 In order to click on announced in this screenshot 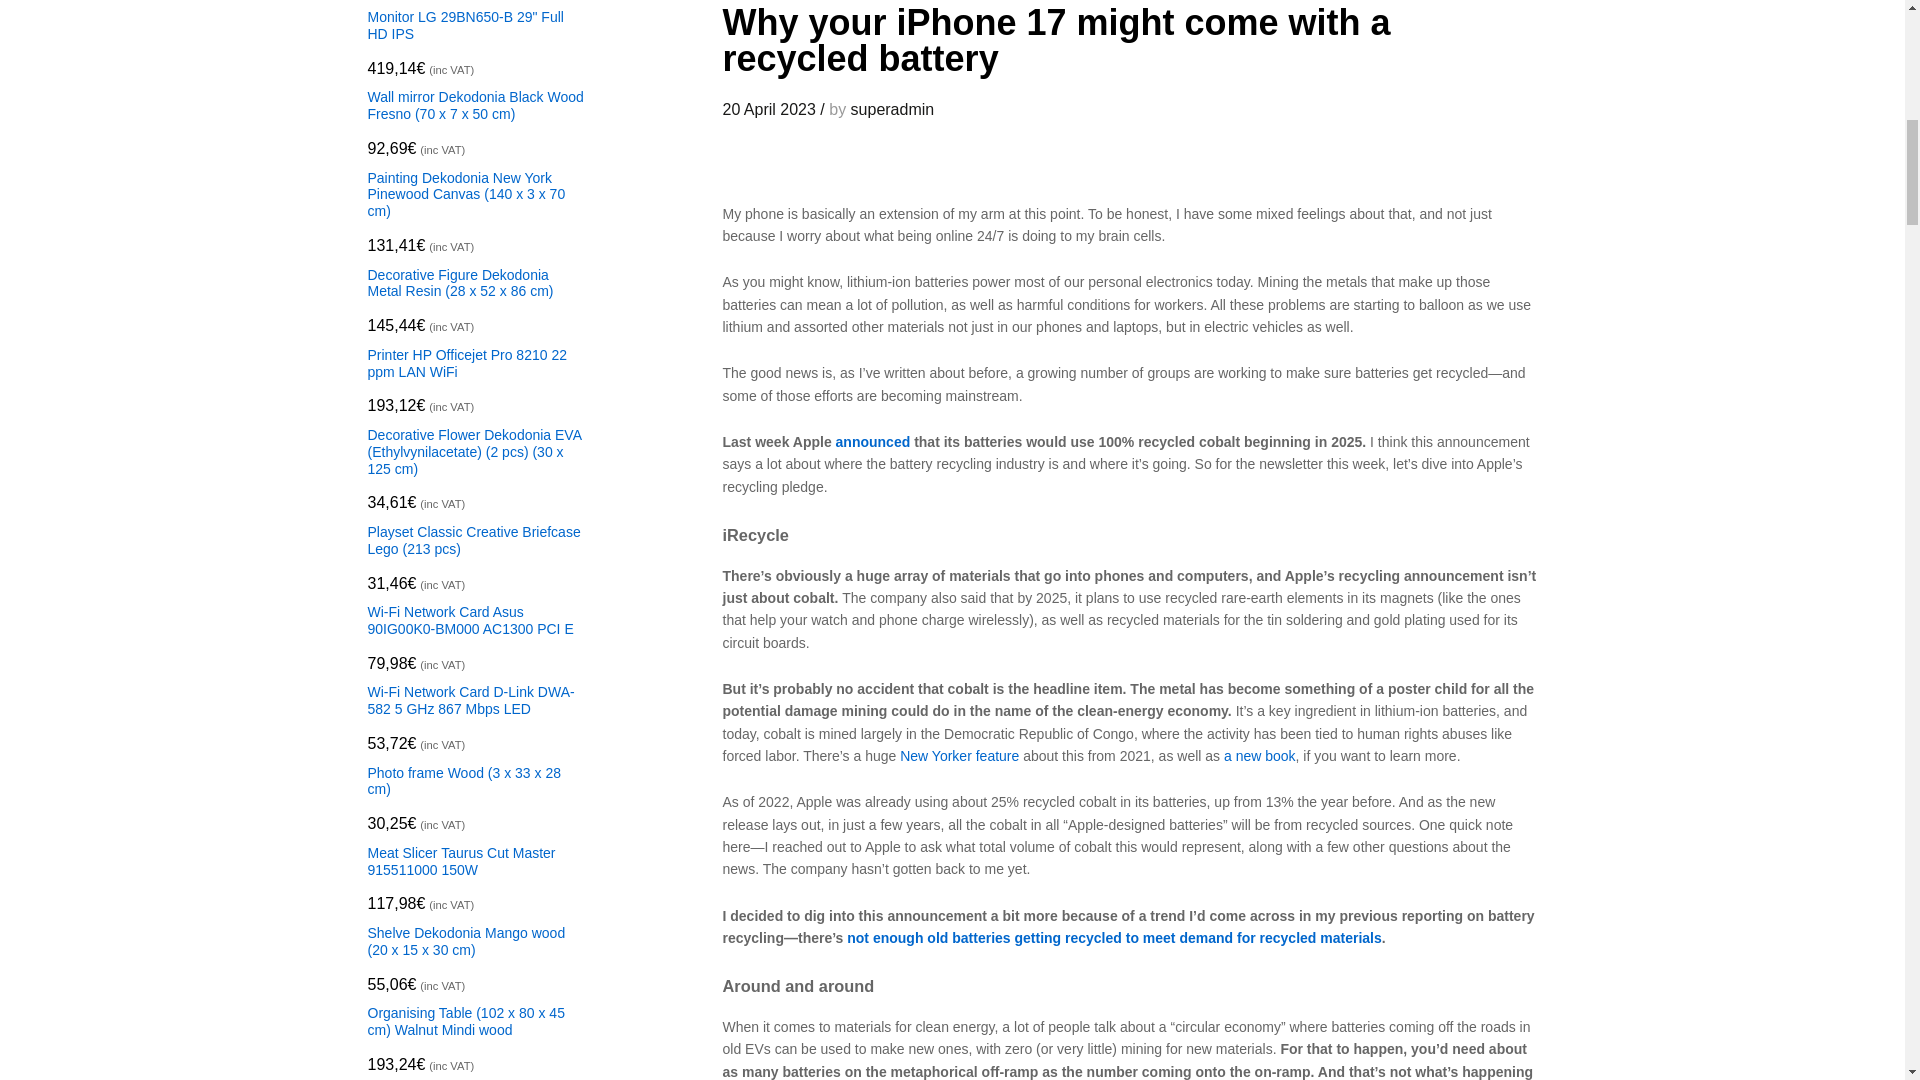, I will do `click(872, 442)`.